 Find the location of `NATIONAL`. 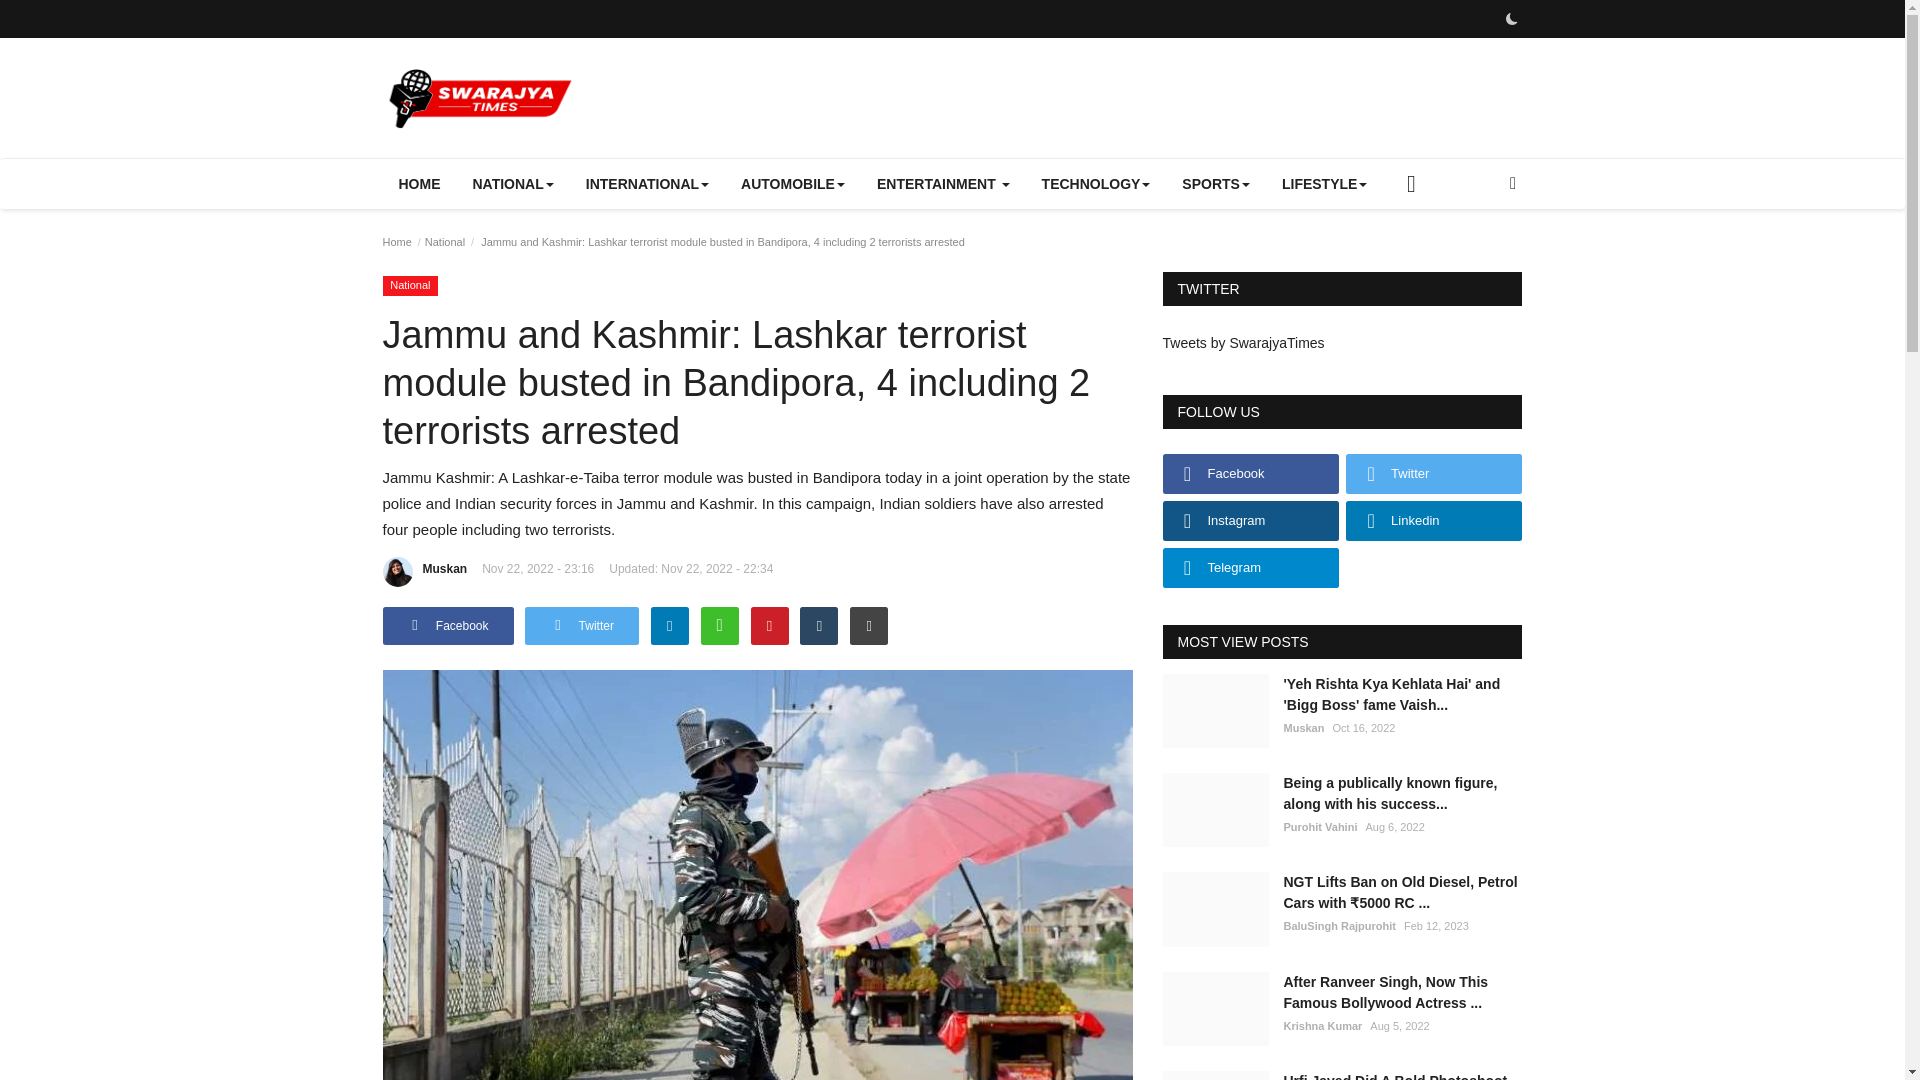

NATIONAL is located at coordinates (512, 184).